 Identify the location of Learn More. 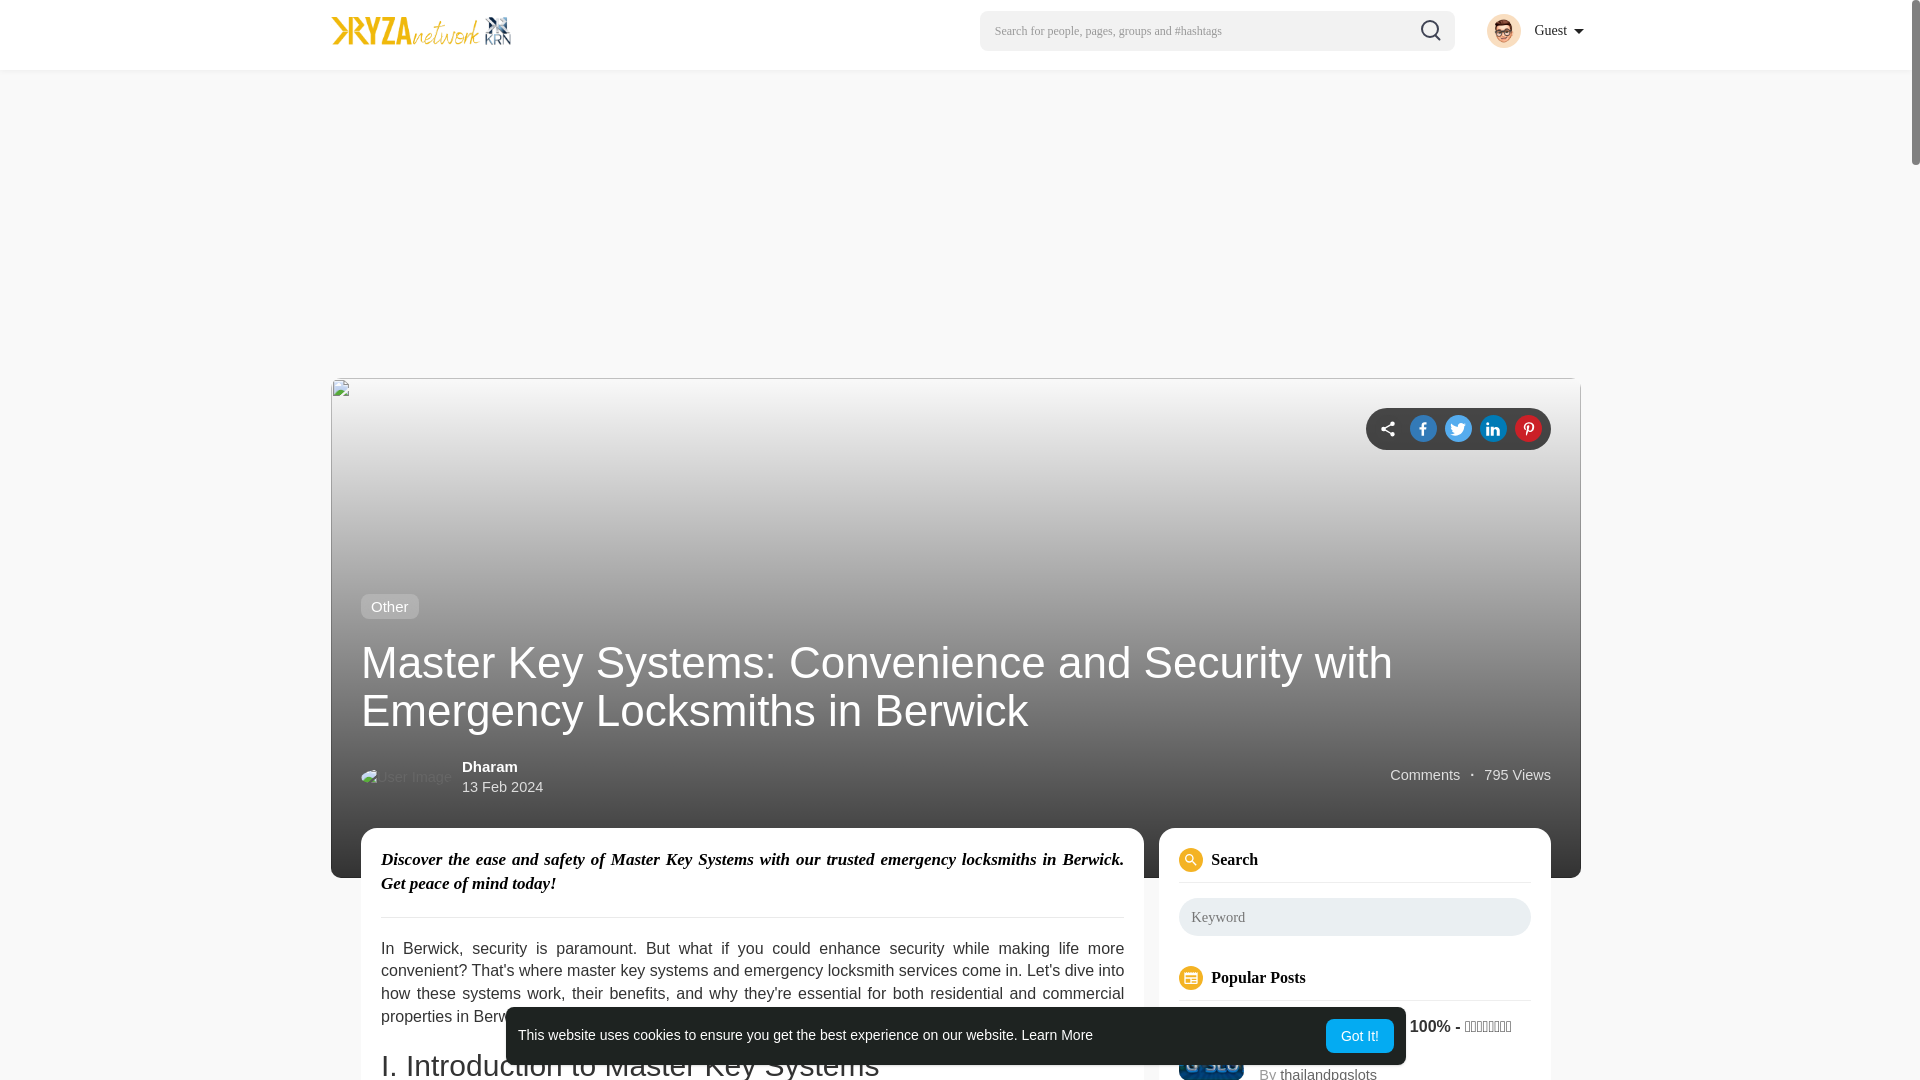
(1058, 1035).